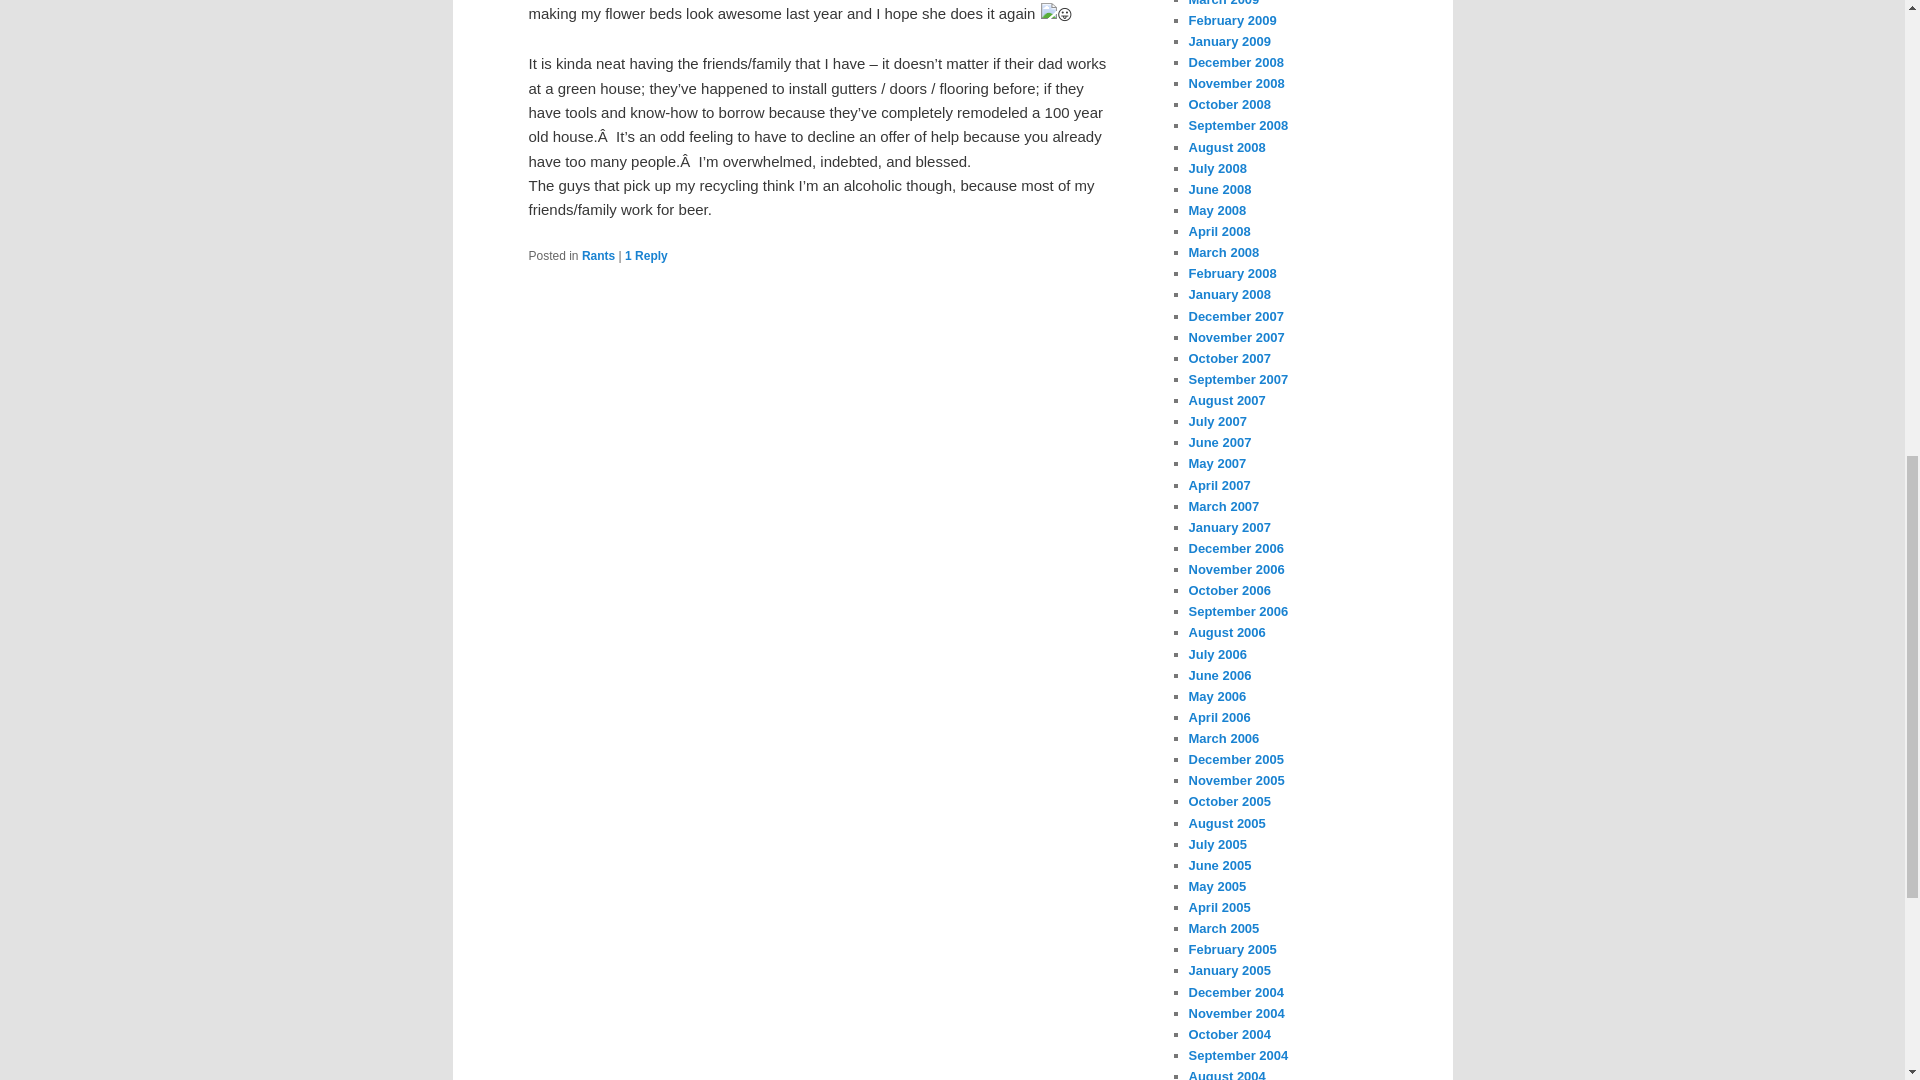 This screenshot has height=1080, width=1920. What do you see at coordinates (646, 256) in the screenshot?
I see `1 Reply` at bounding box center [646, 256].